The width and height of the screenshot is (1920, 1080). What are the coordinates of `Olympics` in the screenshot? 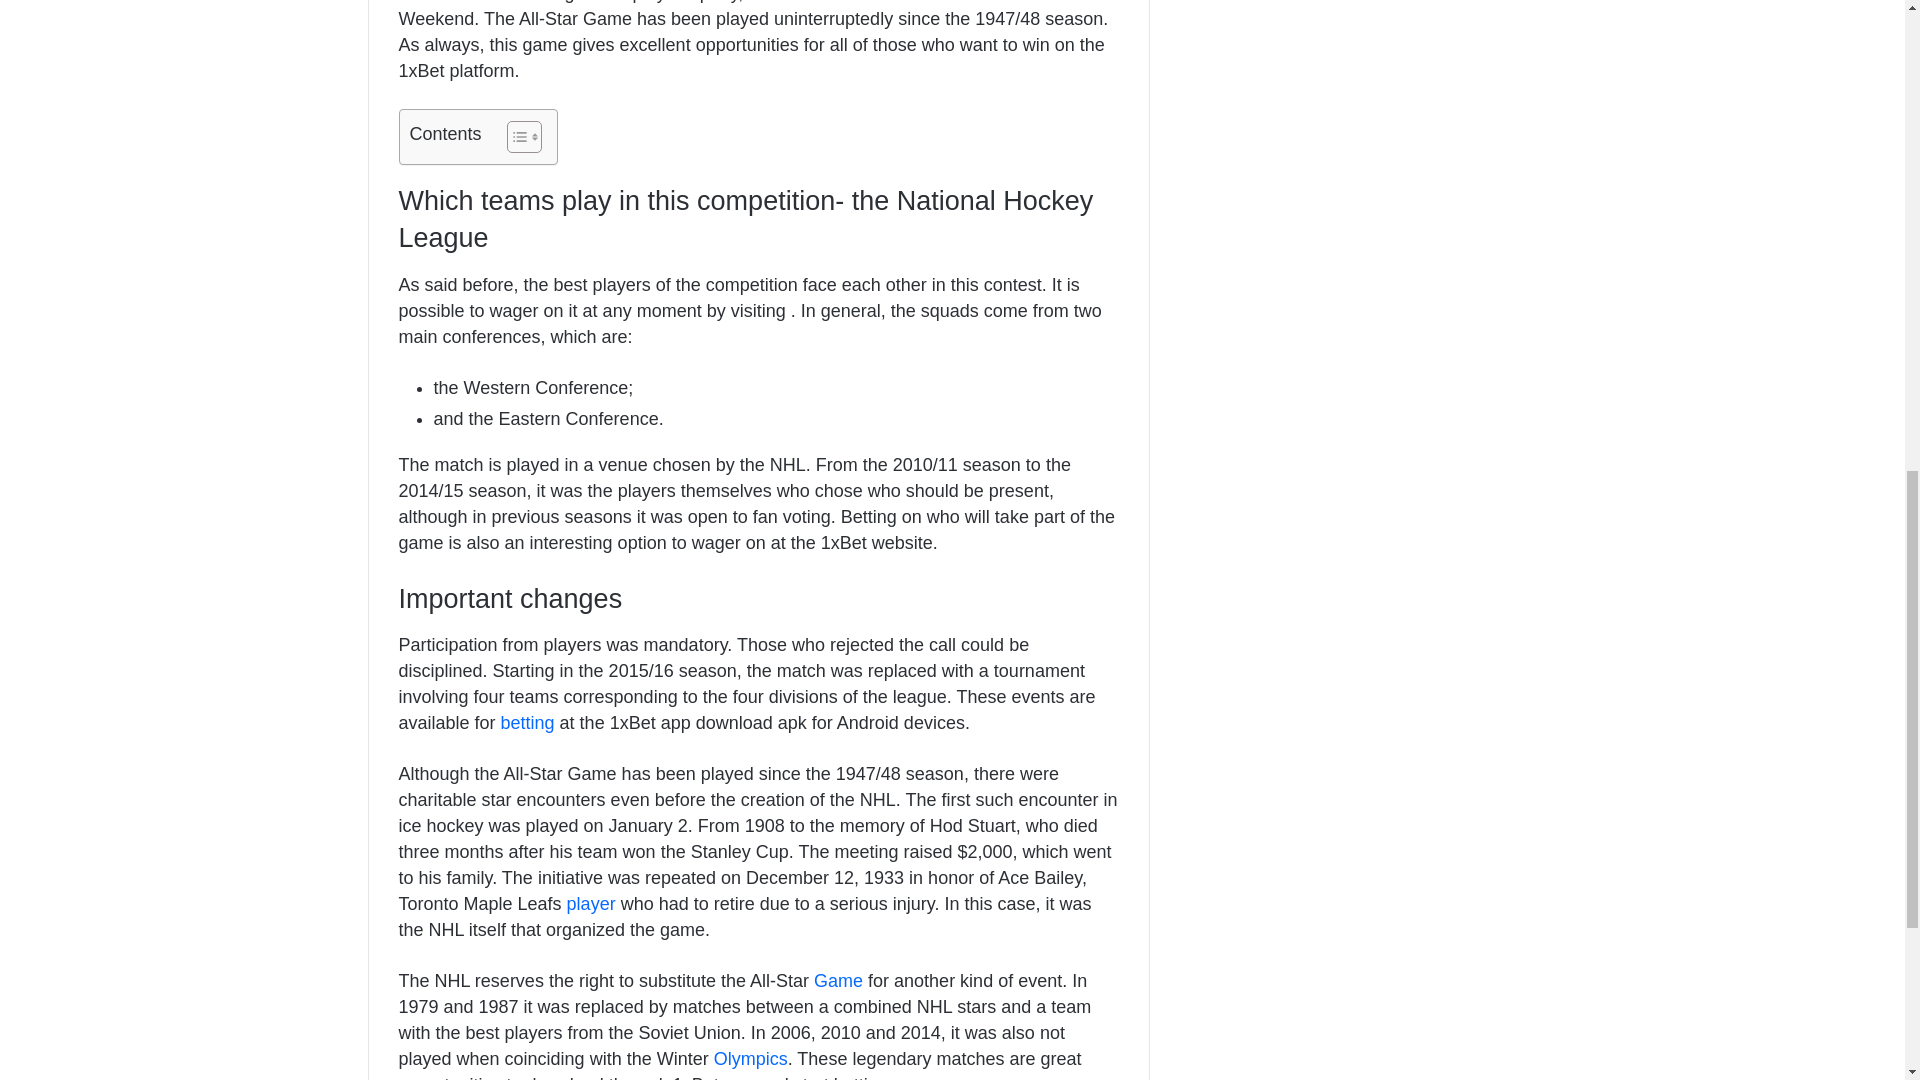 It's located at (750, 1058).